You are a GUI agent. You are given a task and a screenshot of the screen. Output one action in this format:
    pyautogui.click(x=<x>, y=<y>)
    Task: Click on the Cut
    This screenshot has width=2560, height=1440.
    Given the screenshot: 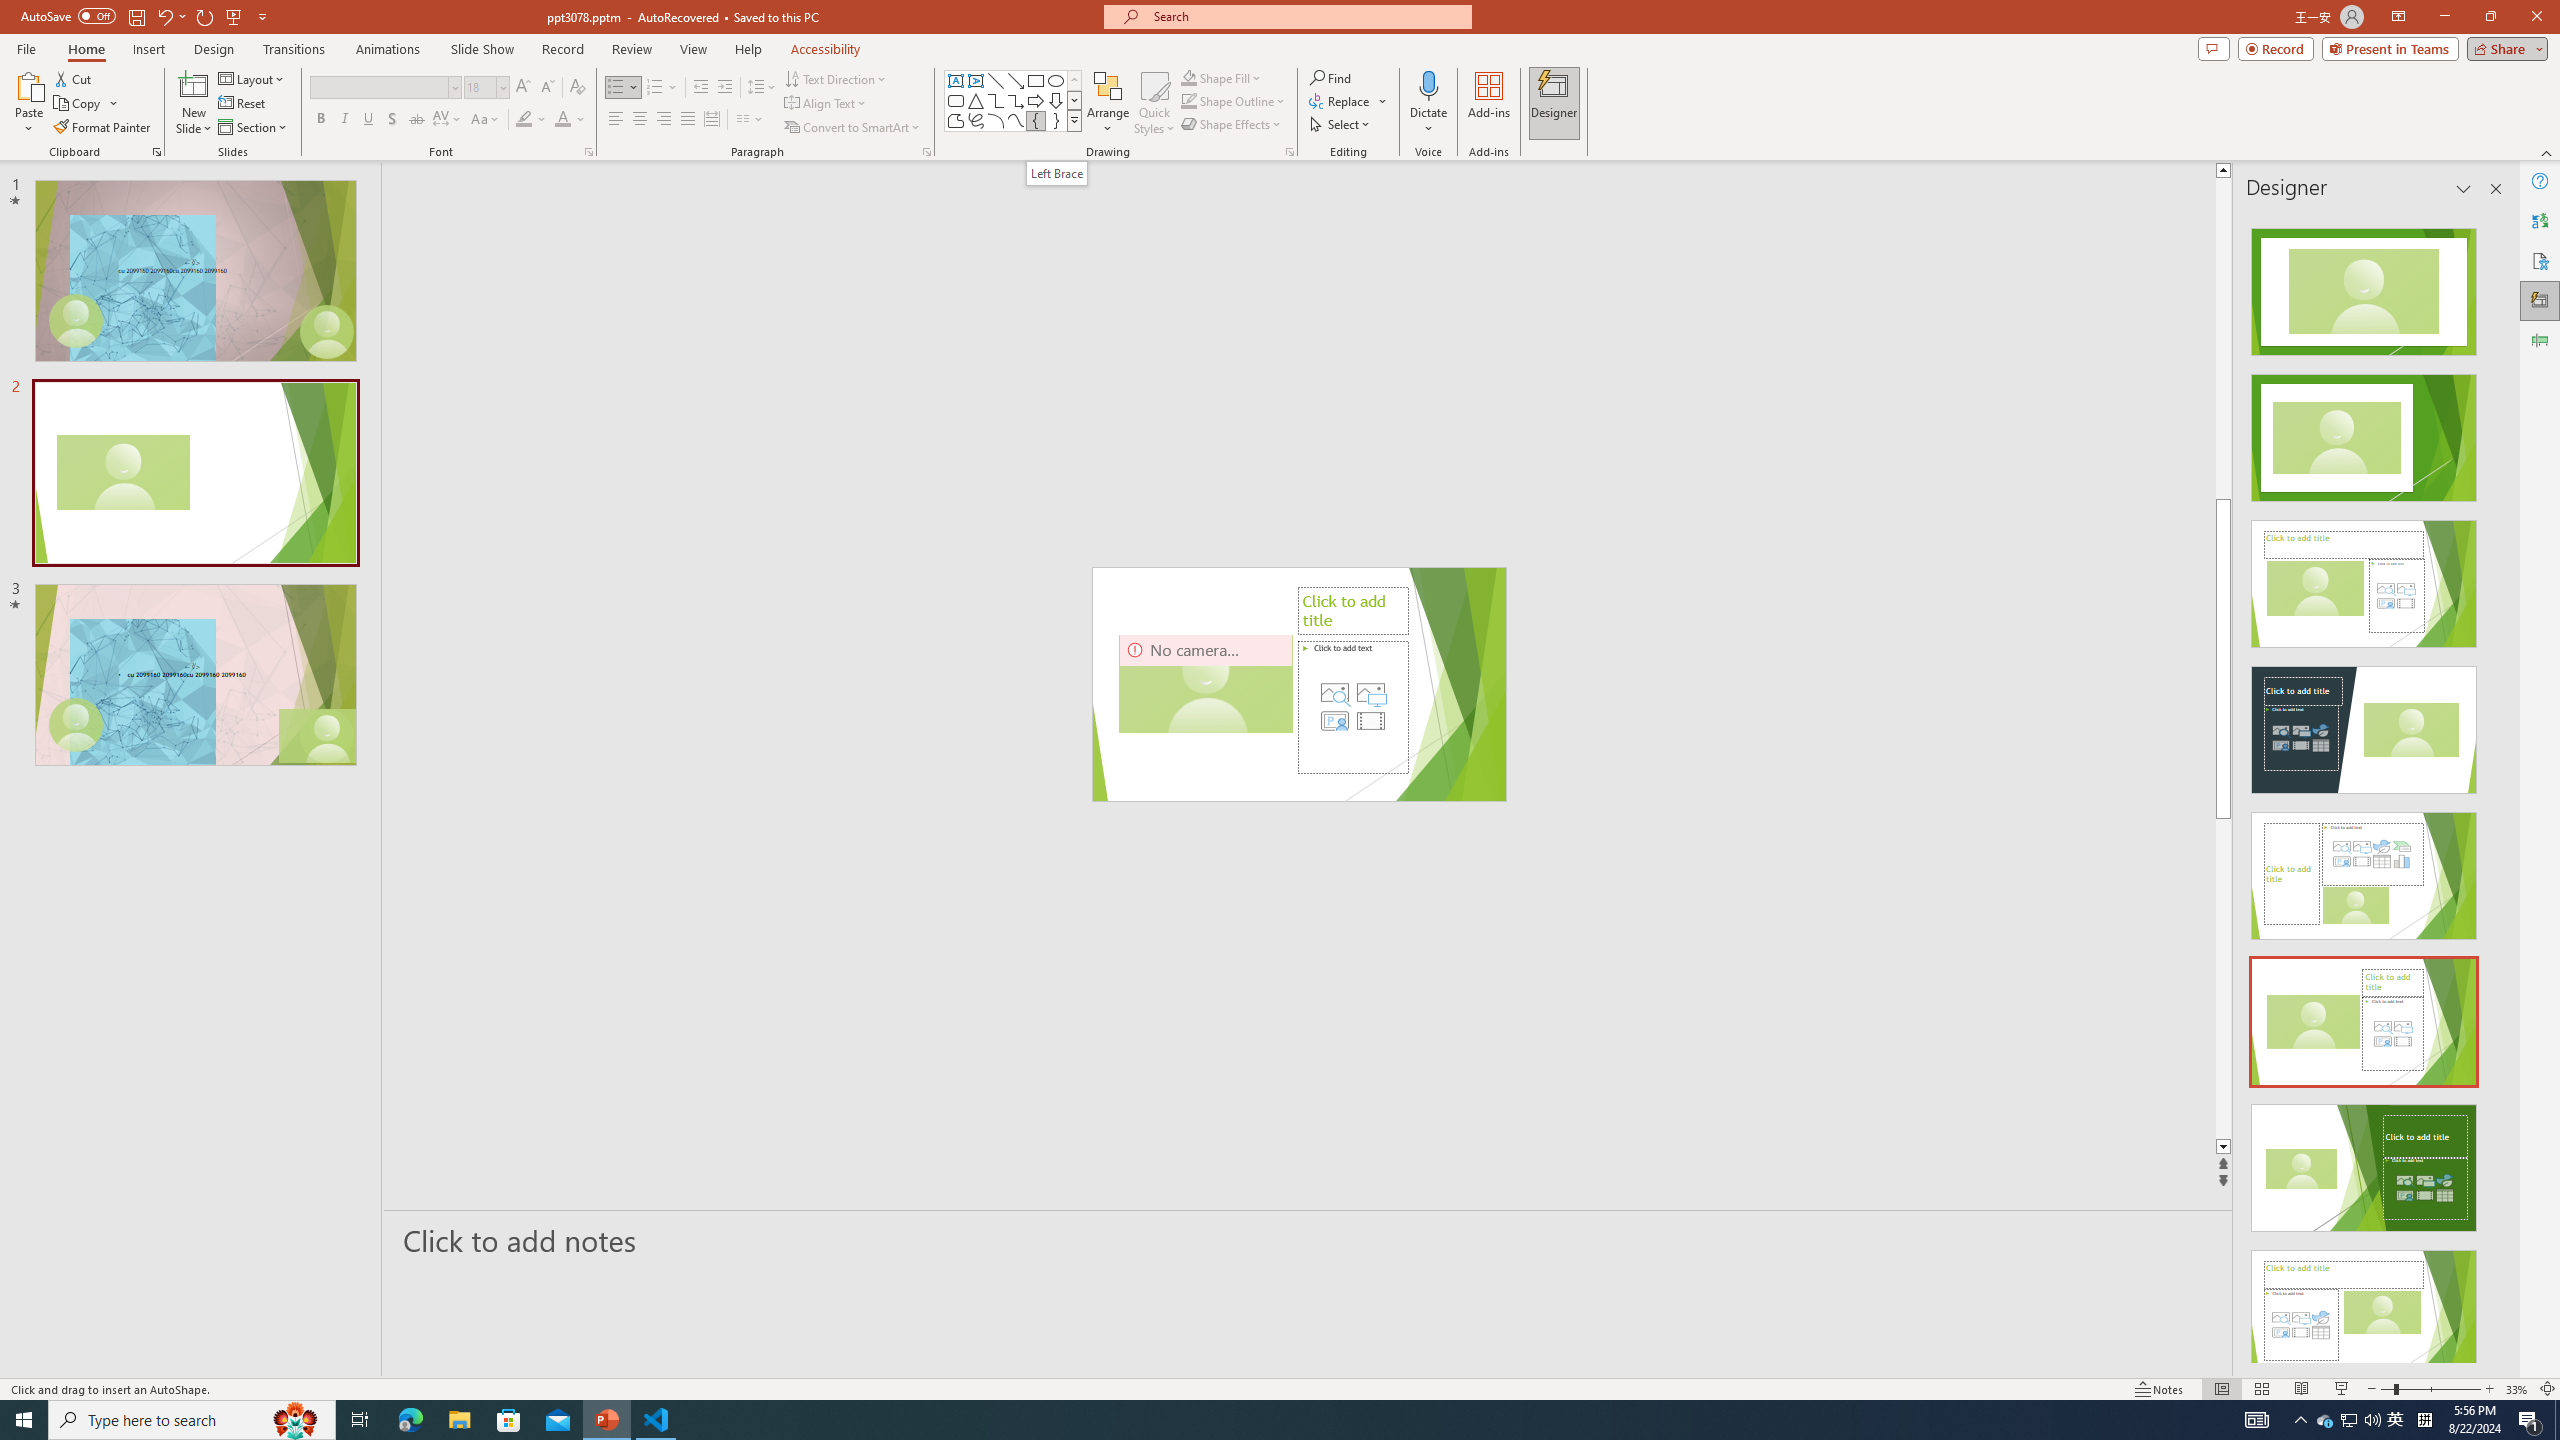 What is the action you would take?
    pyautogui.click(x=74, y=78)
    